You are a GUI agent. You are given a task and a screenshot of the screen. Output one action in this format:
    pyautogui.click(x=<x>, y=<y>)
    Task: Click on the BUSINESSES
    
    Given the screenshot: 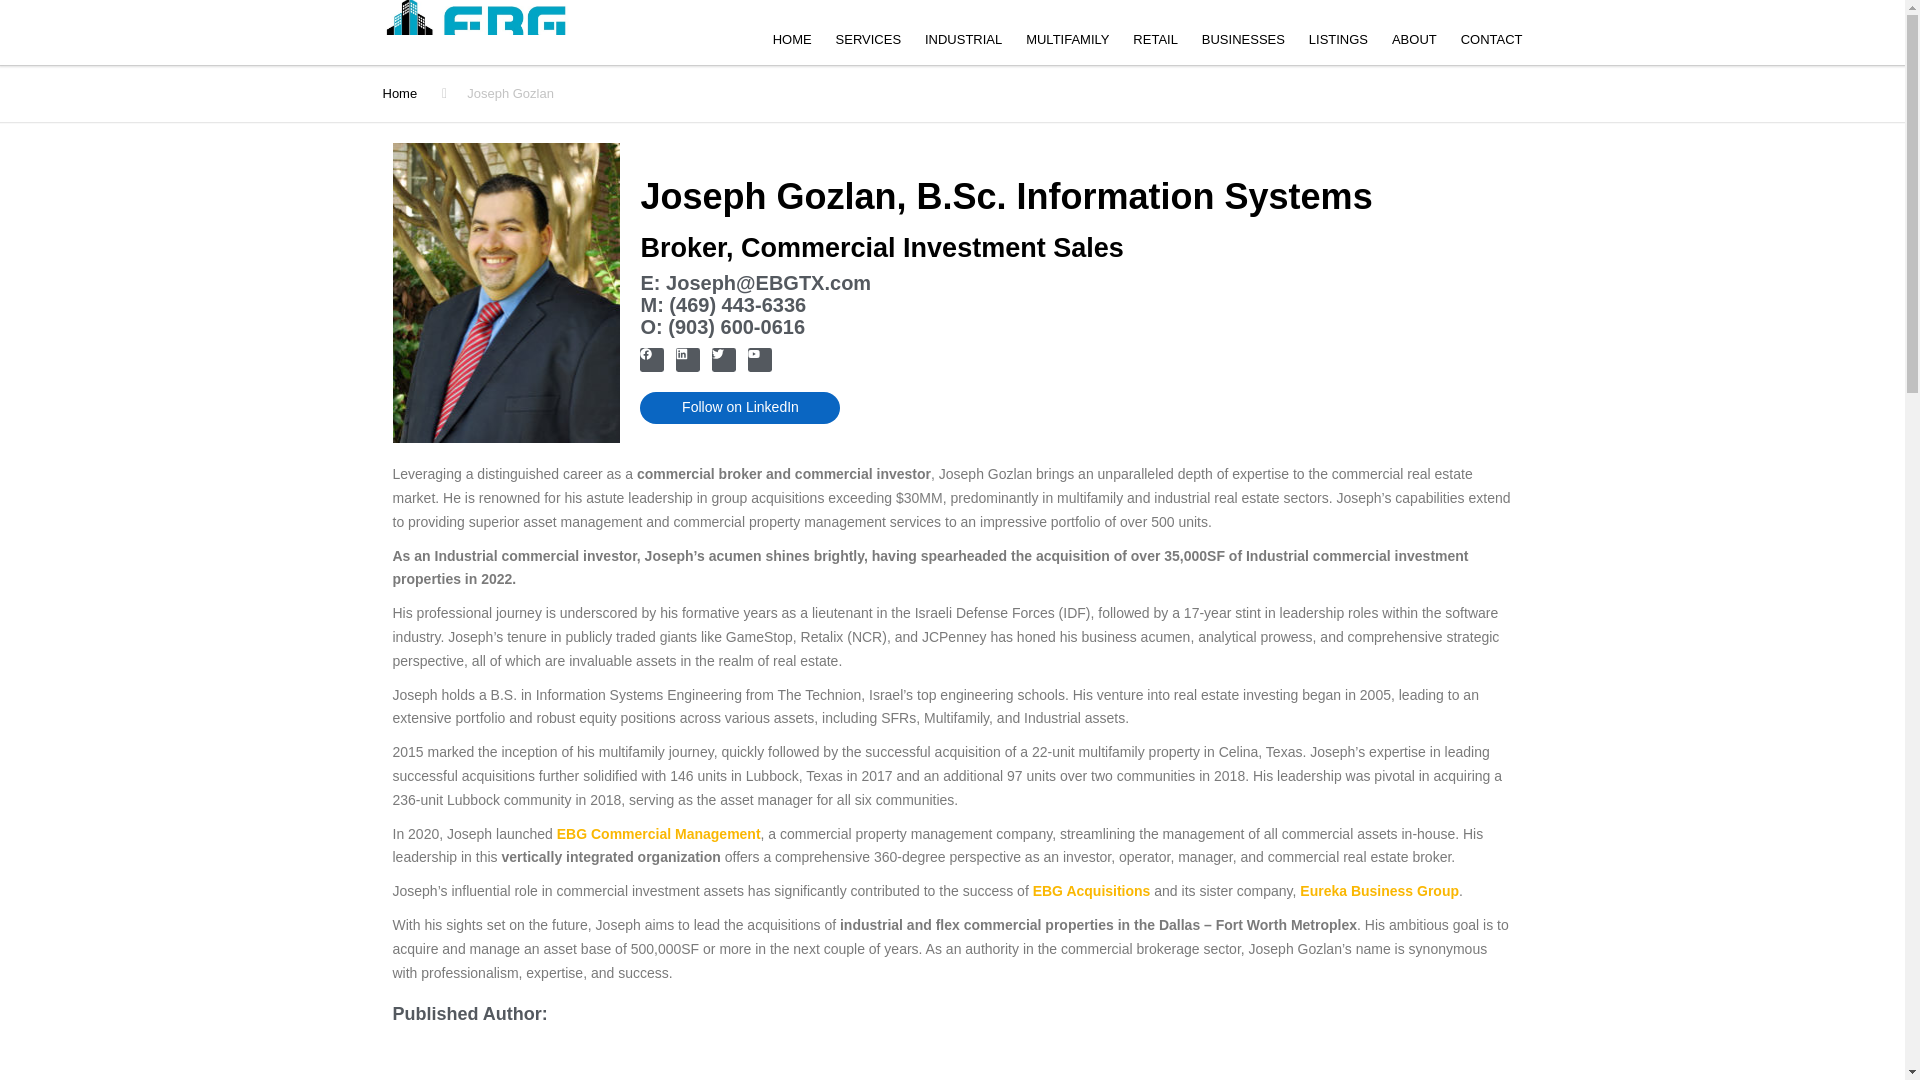 What is the action you would take?
    pyautogui.click(x=1243, y=44)
    